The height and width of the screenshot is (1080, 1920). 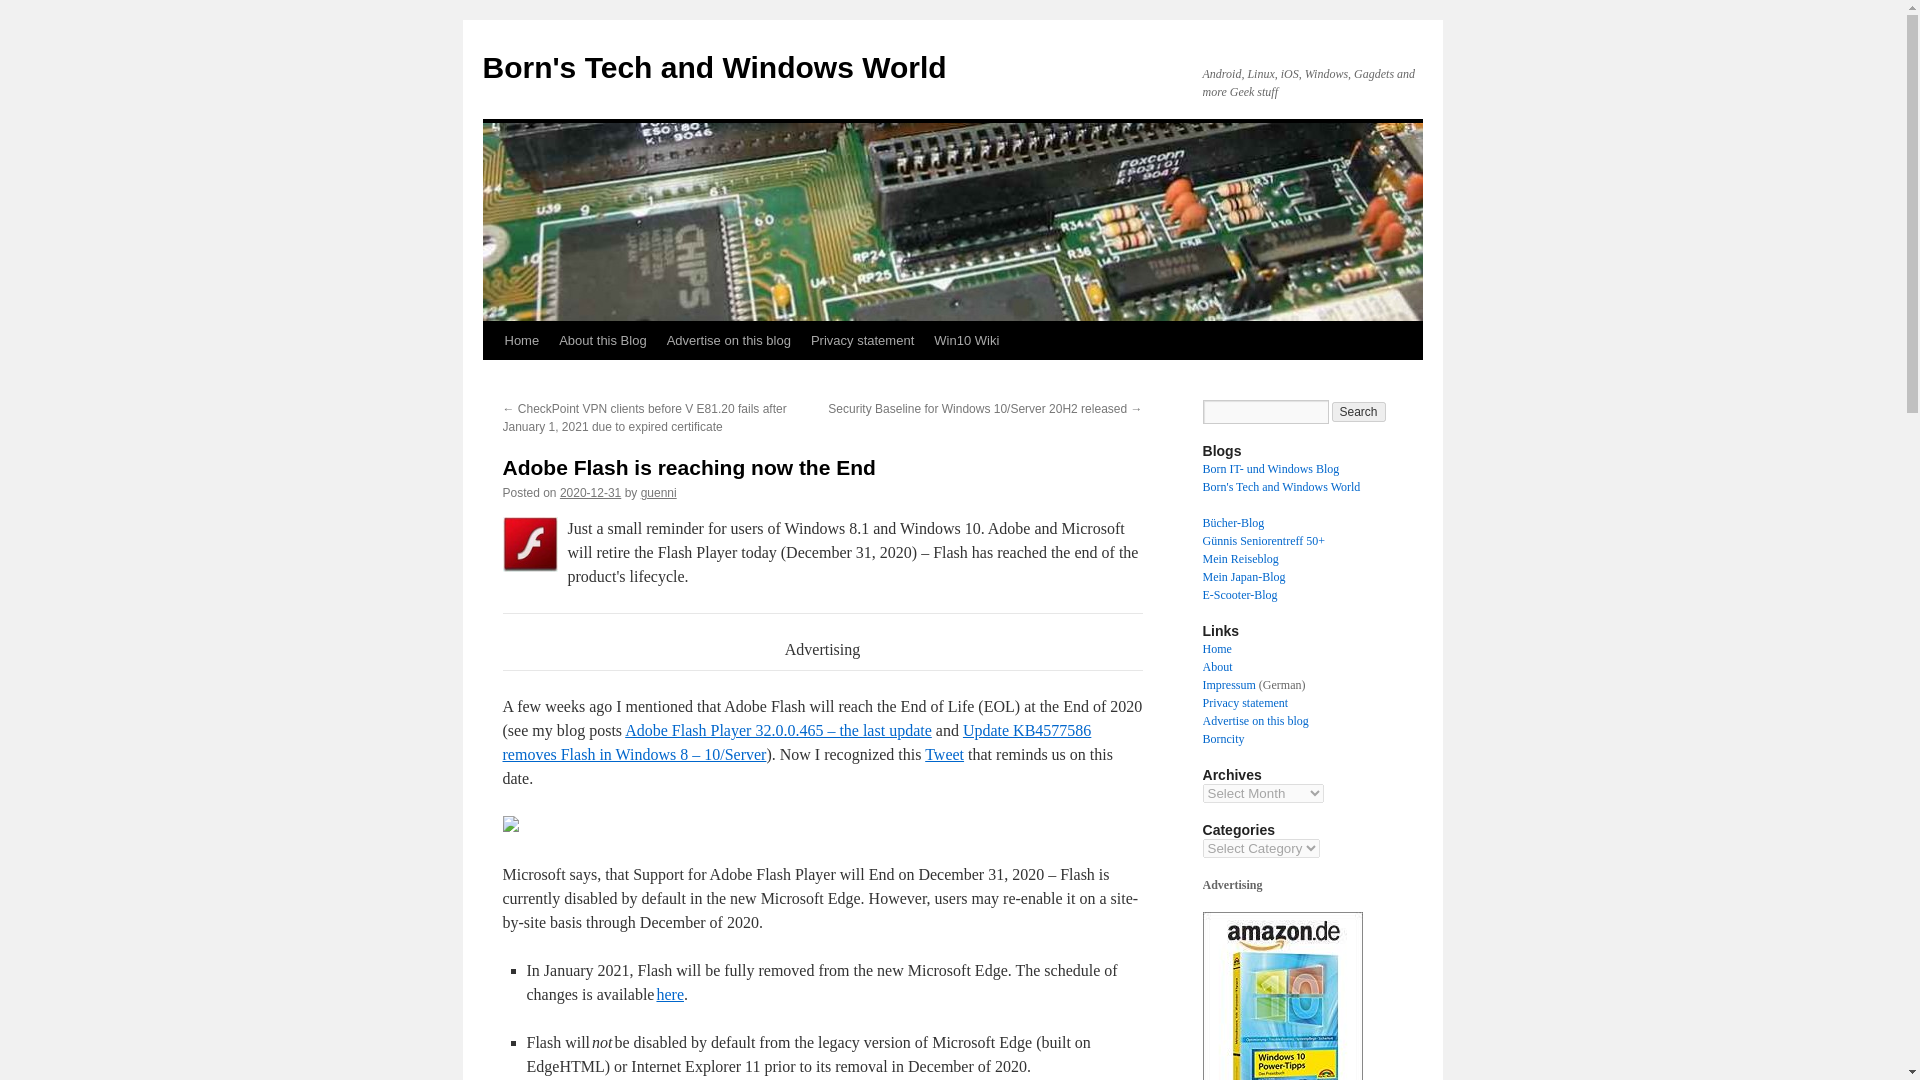 What do you see at coordinates (714, 67) in the screenshot?
I see `Born's Tech and Windows World` at bounding box center [714, 67].